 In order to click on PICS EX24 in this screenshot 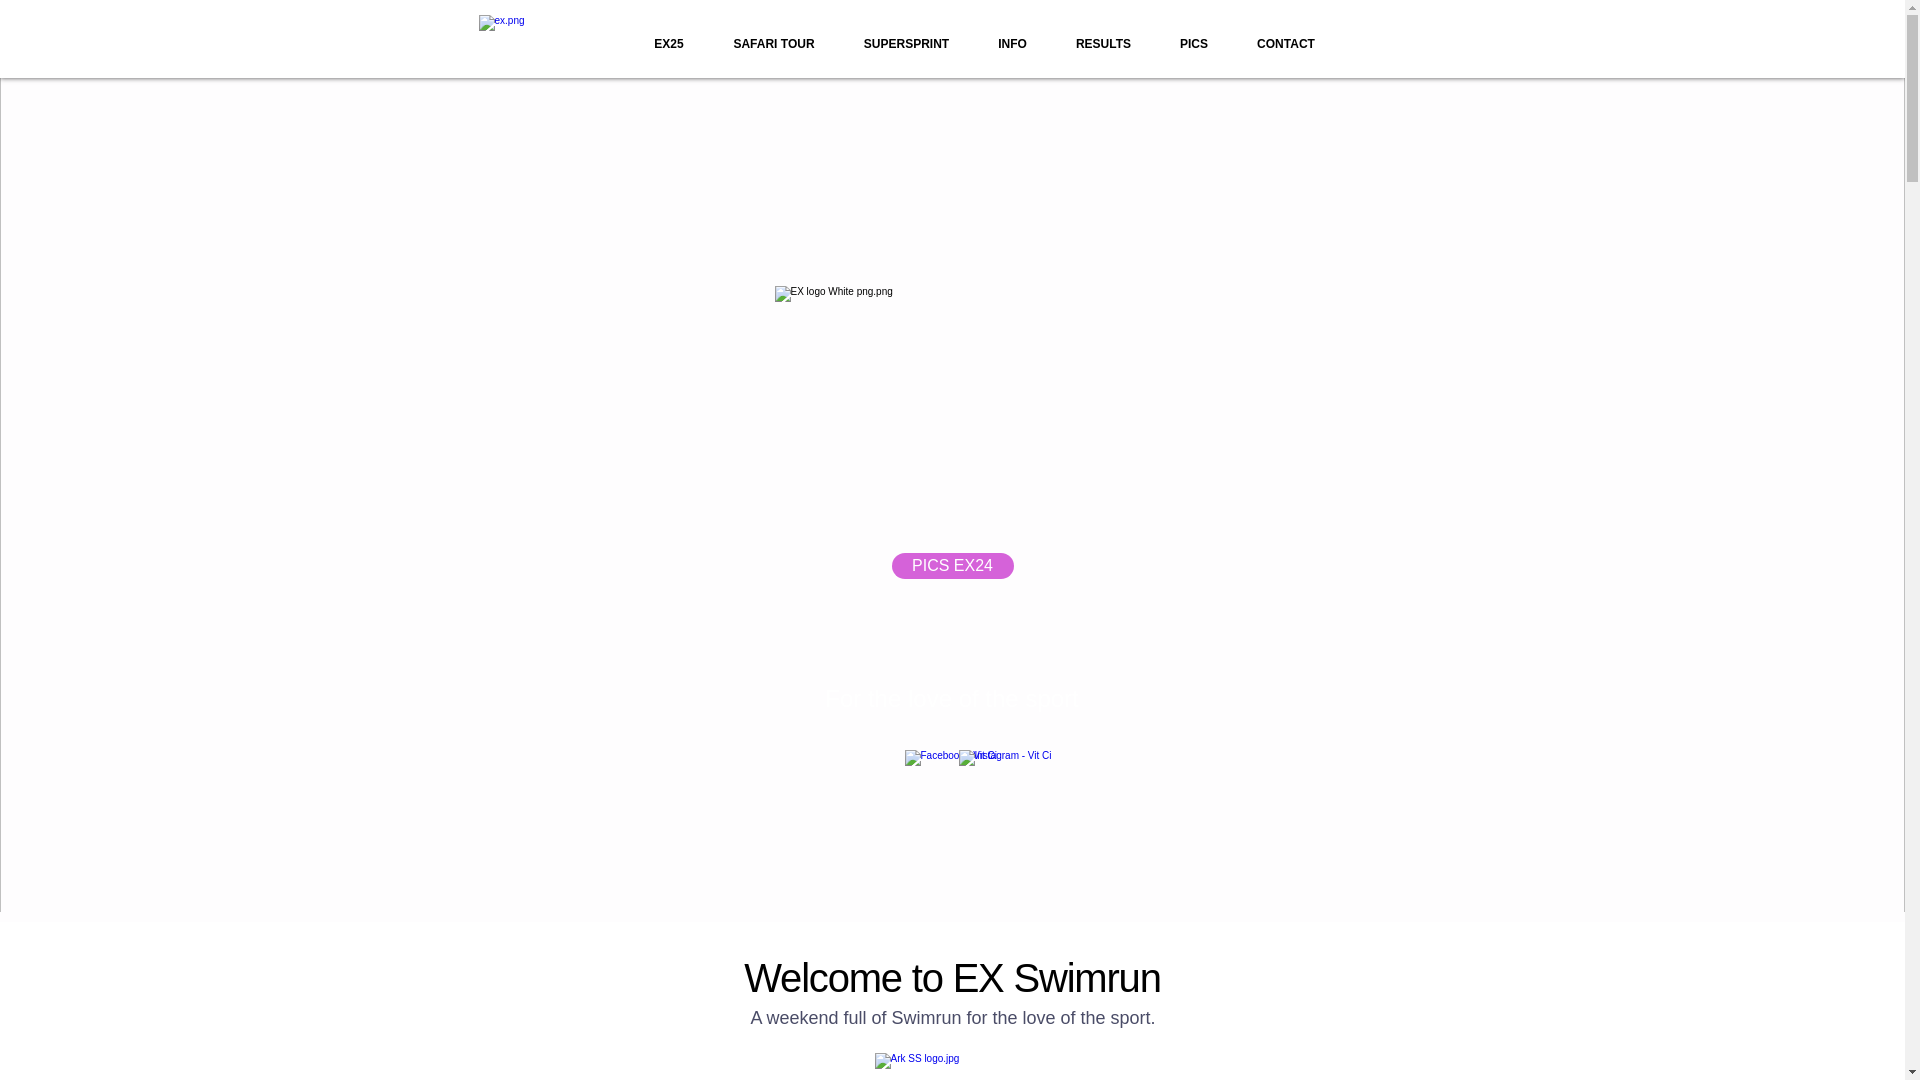, I will do `click(952, 565)`.